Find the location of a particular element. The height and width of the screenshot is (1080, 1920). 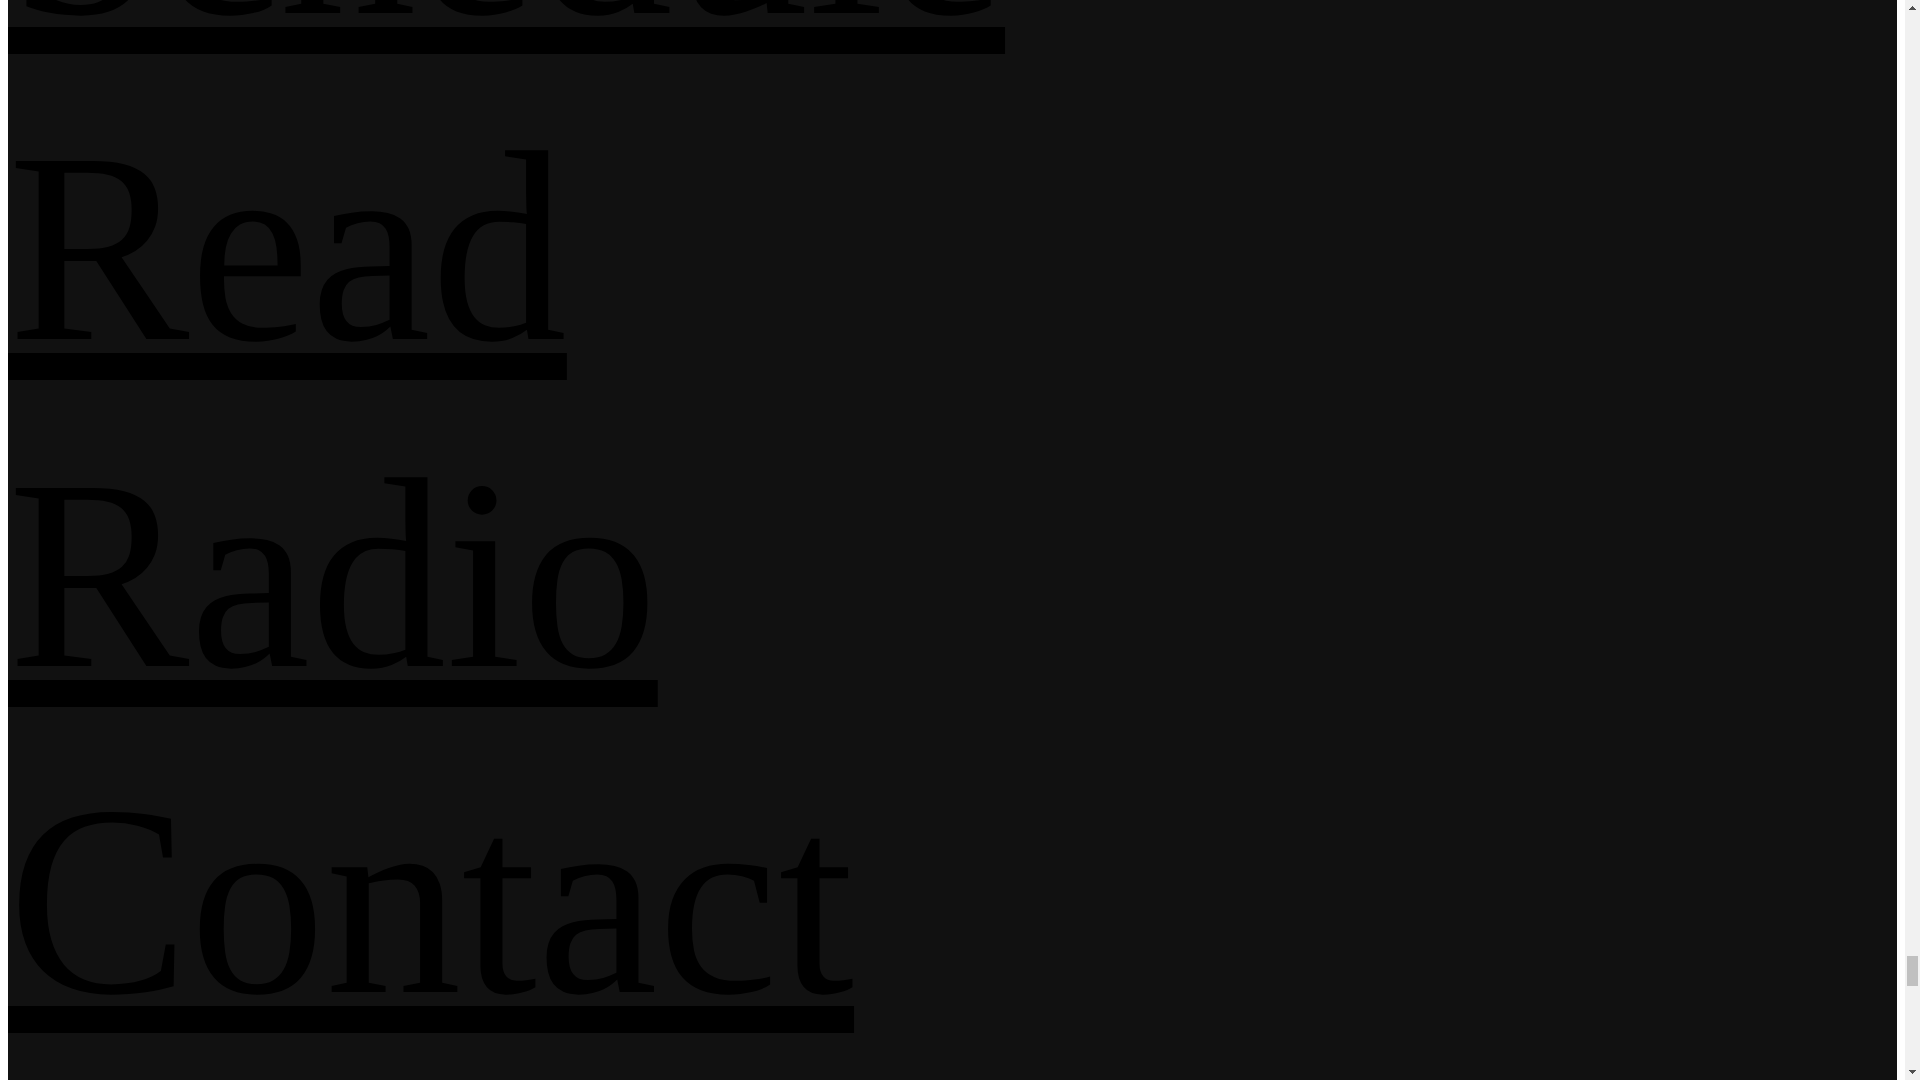

Radio is located at coordinates (332, 574).